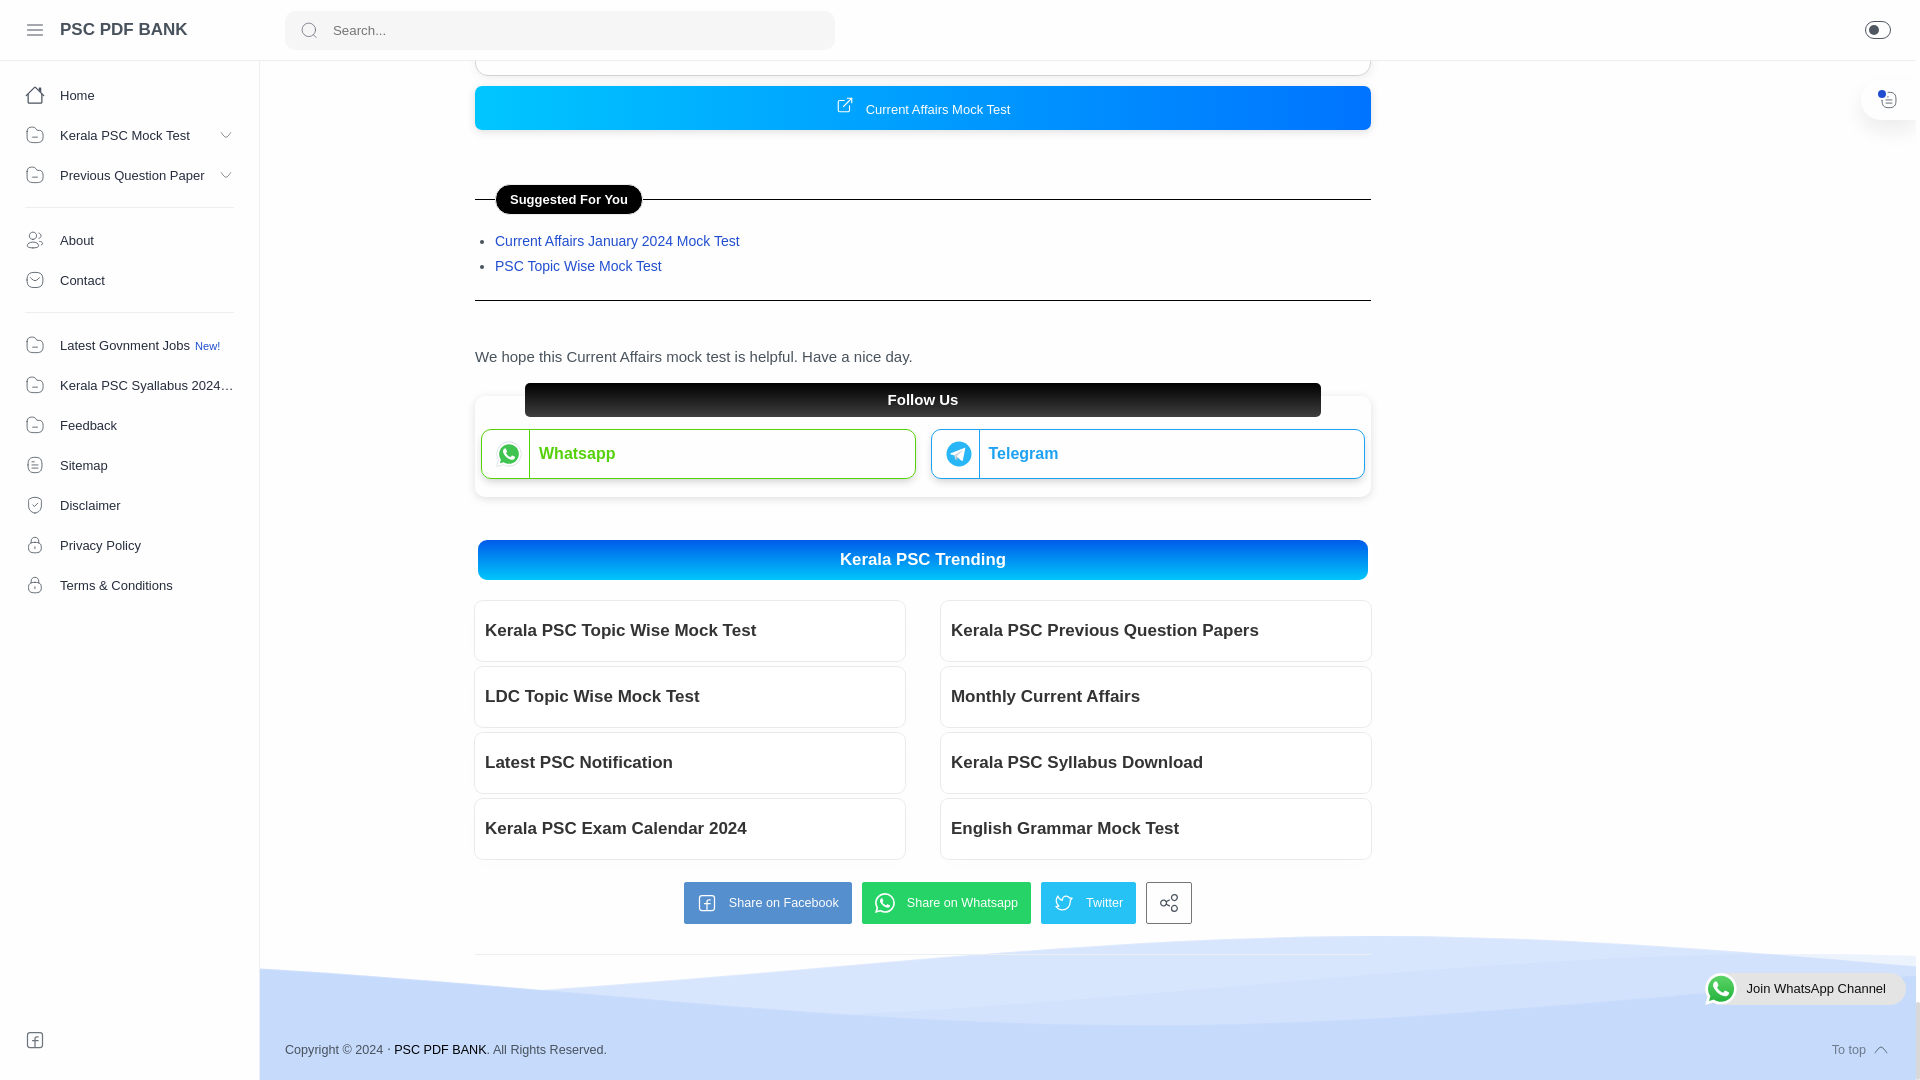 The width and height of the screenshot is (1920, 1080). What do you see at coordinates (1156, 631) in the screenshot?
I see `Kerala PSC Previous Question Papers` at bounding box center [1156, 631].